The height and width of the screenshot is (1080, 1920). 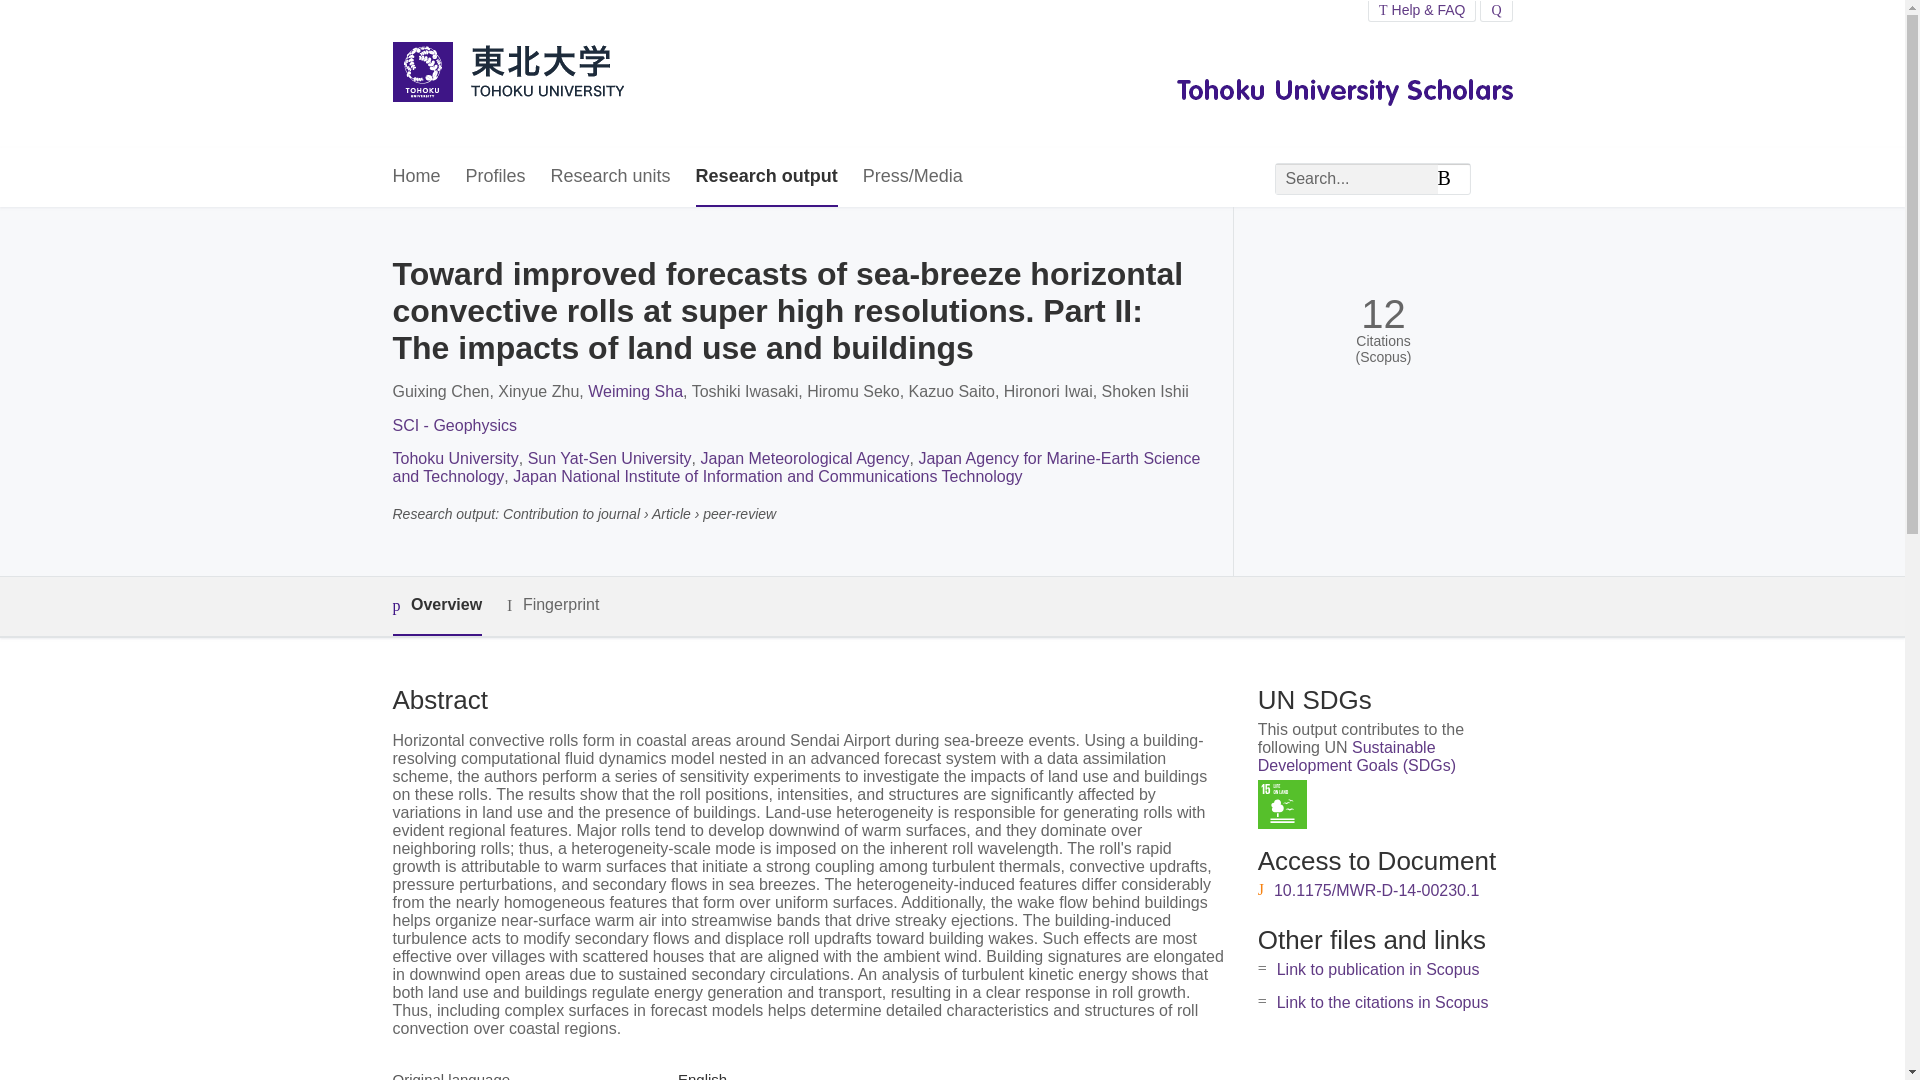 What do you see at coordinates (454, 458) in the screenshot?
I see `Tohoku University` at bounding box center [454, 458].